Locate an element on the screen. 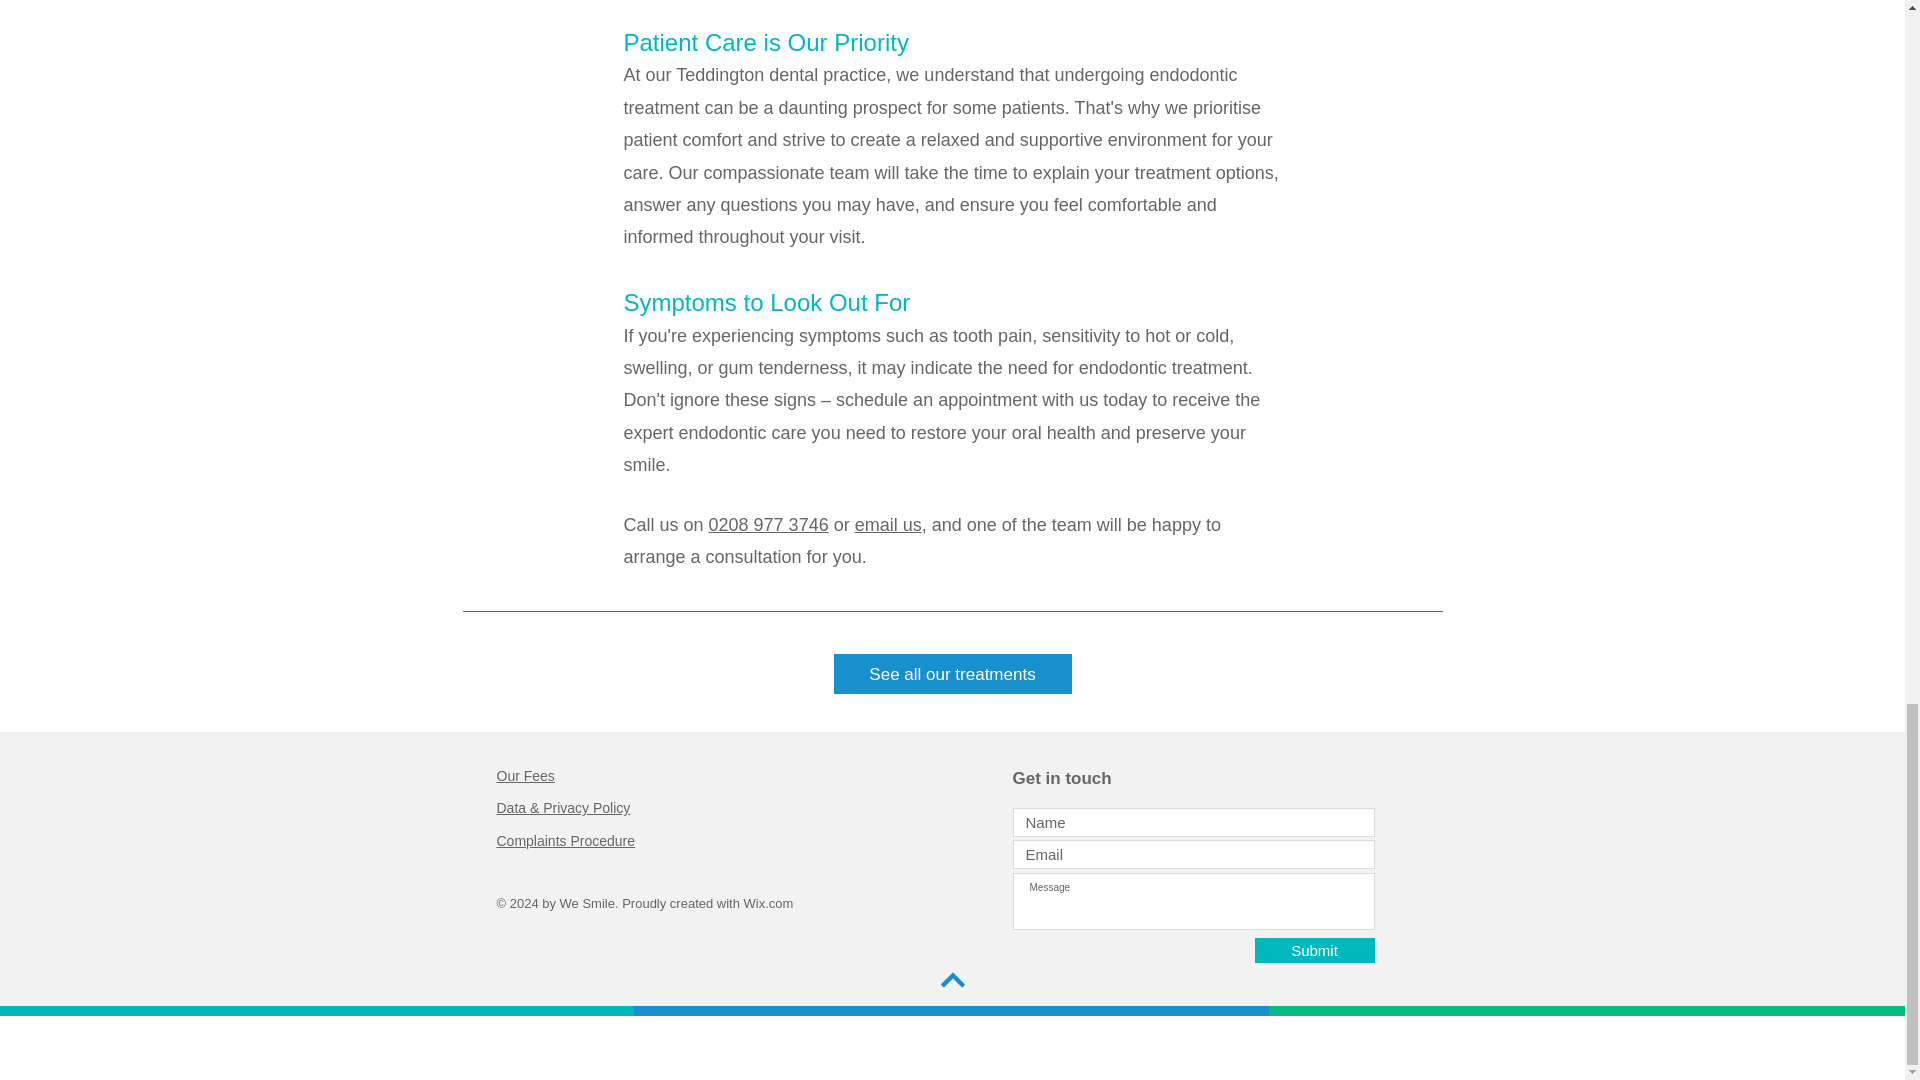 The height and width of the screenshot is (1080, 1920). Submit is located at coordinates (1314, 950).